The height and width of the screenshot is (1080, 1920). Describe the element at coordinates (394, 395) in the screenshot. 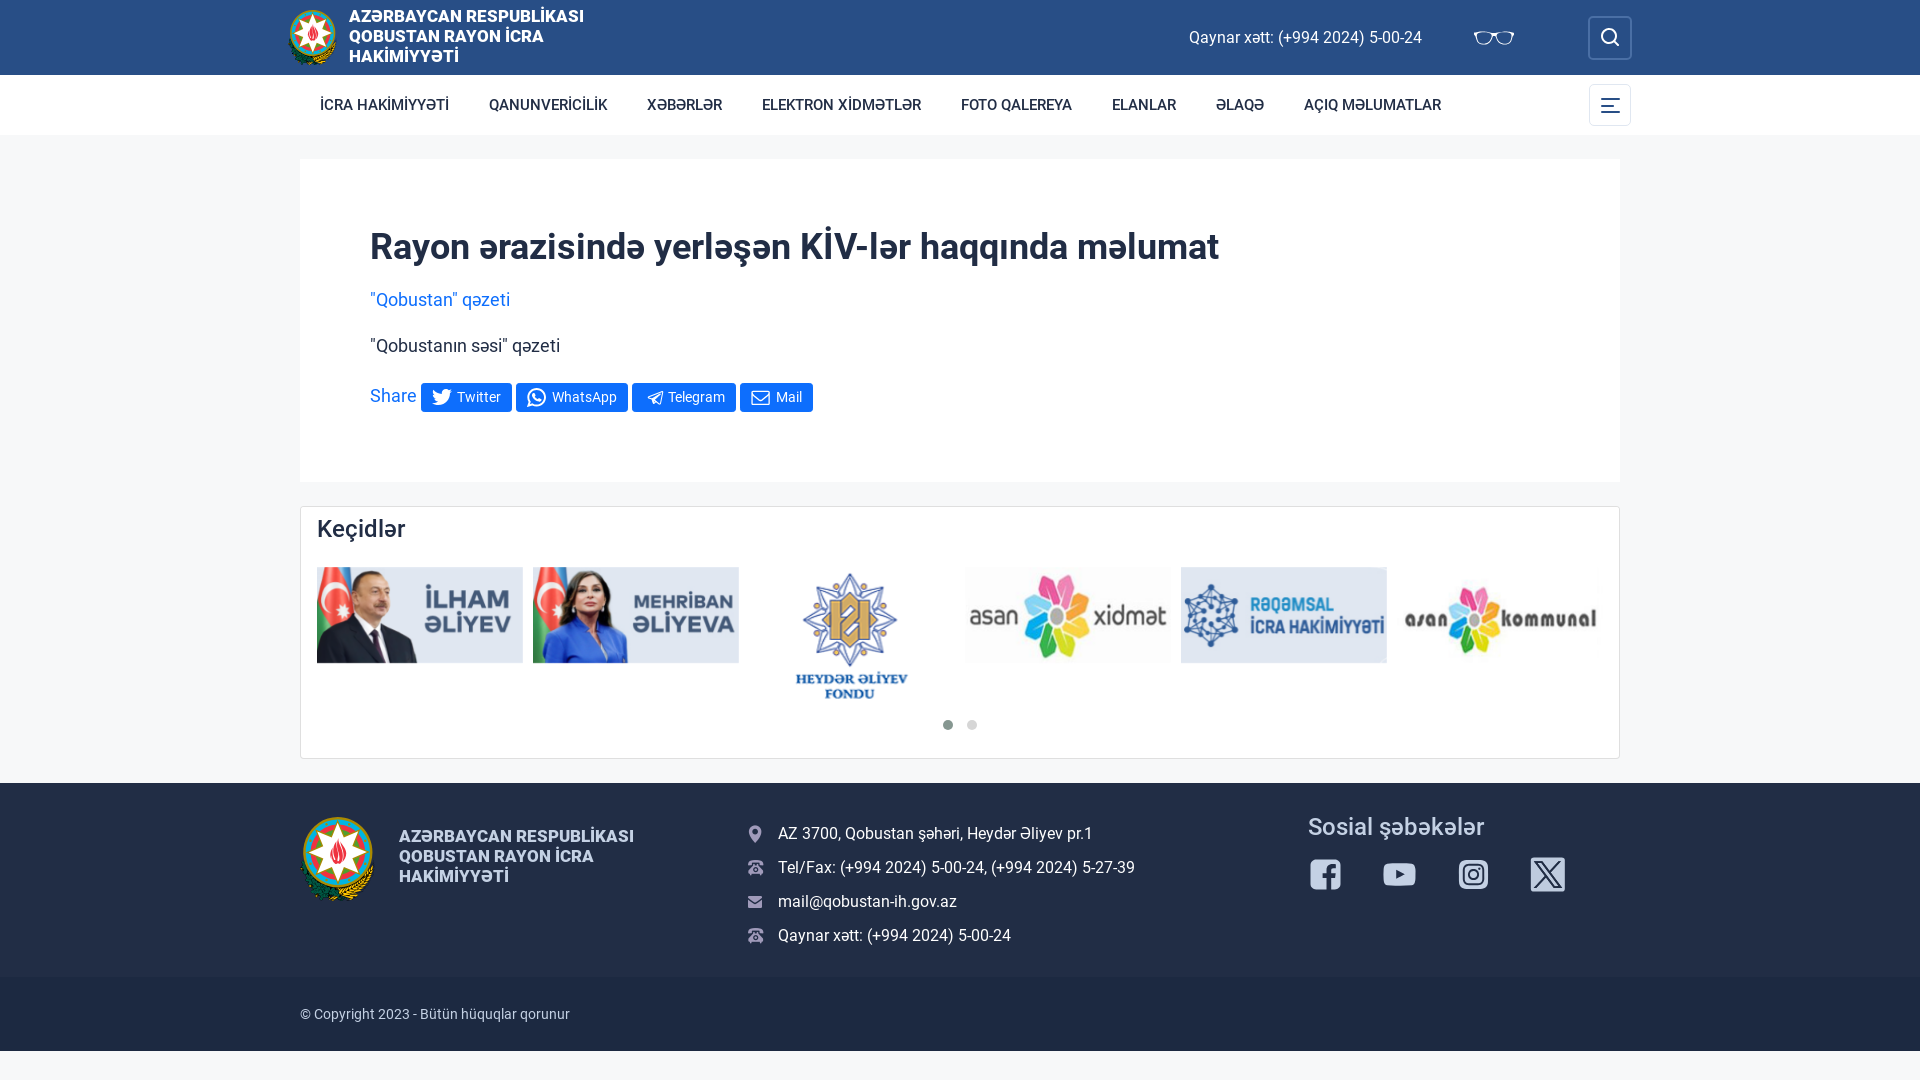

I see `Share` at that location.